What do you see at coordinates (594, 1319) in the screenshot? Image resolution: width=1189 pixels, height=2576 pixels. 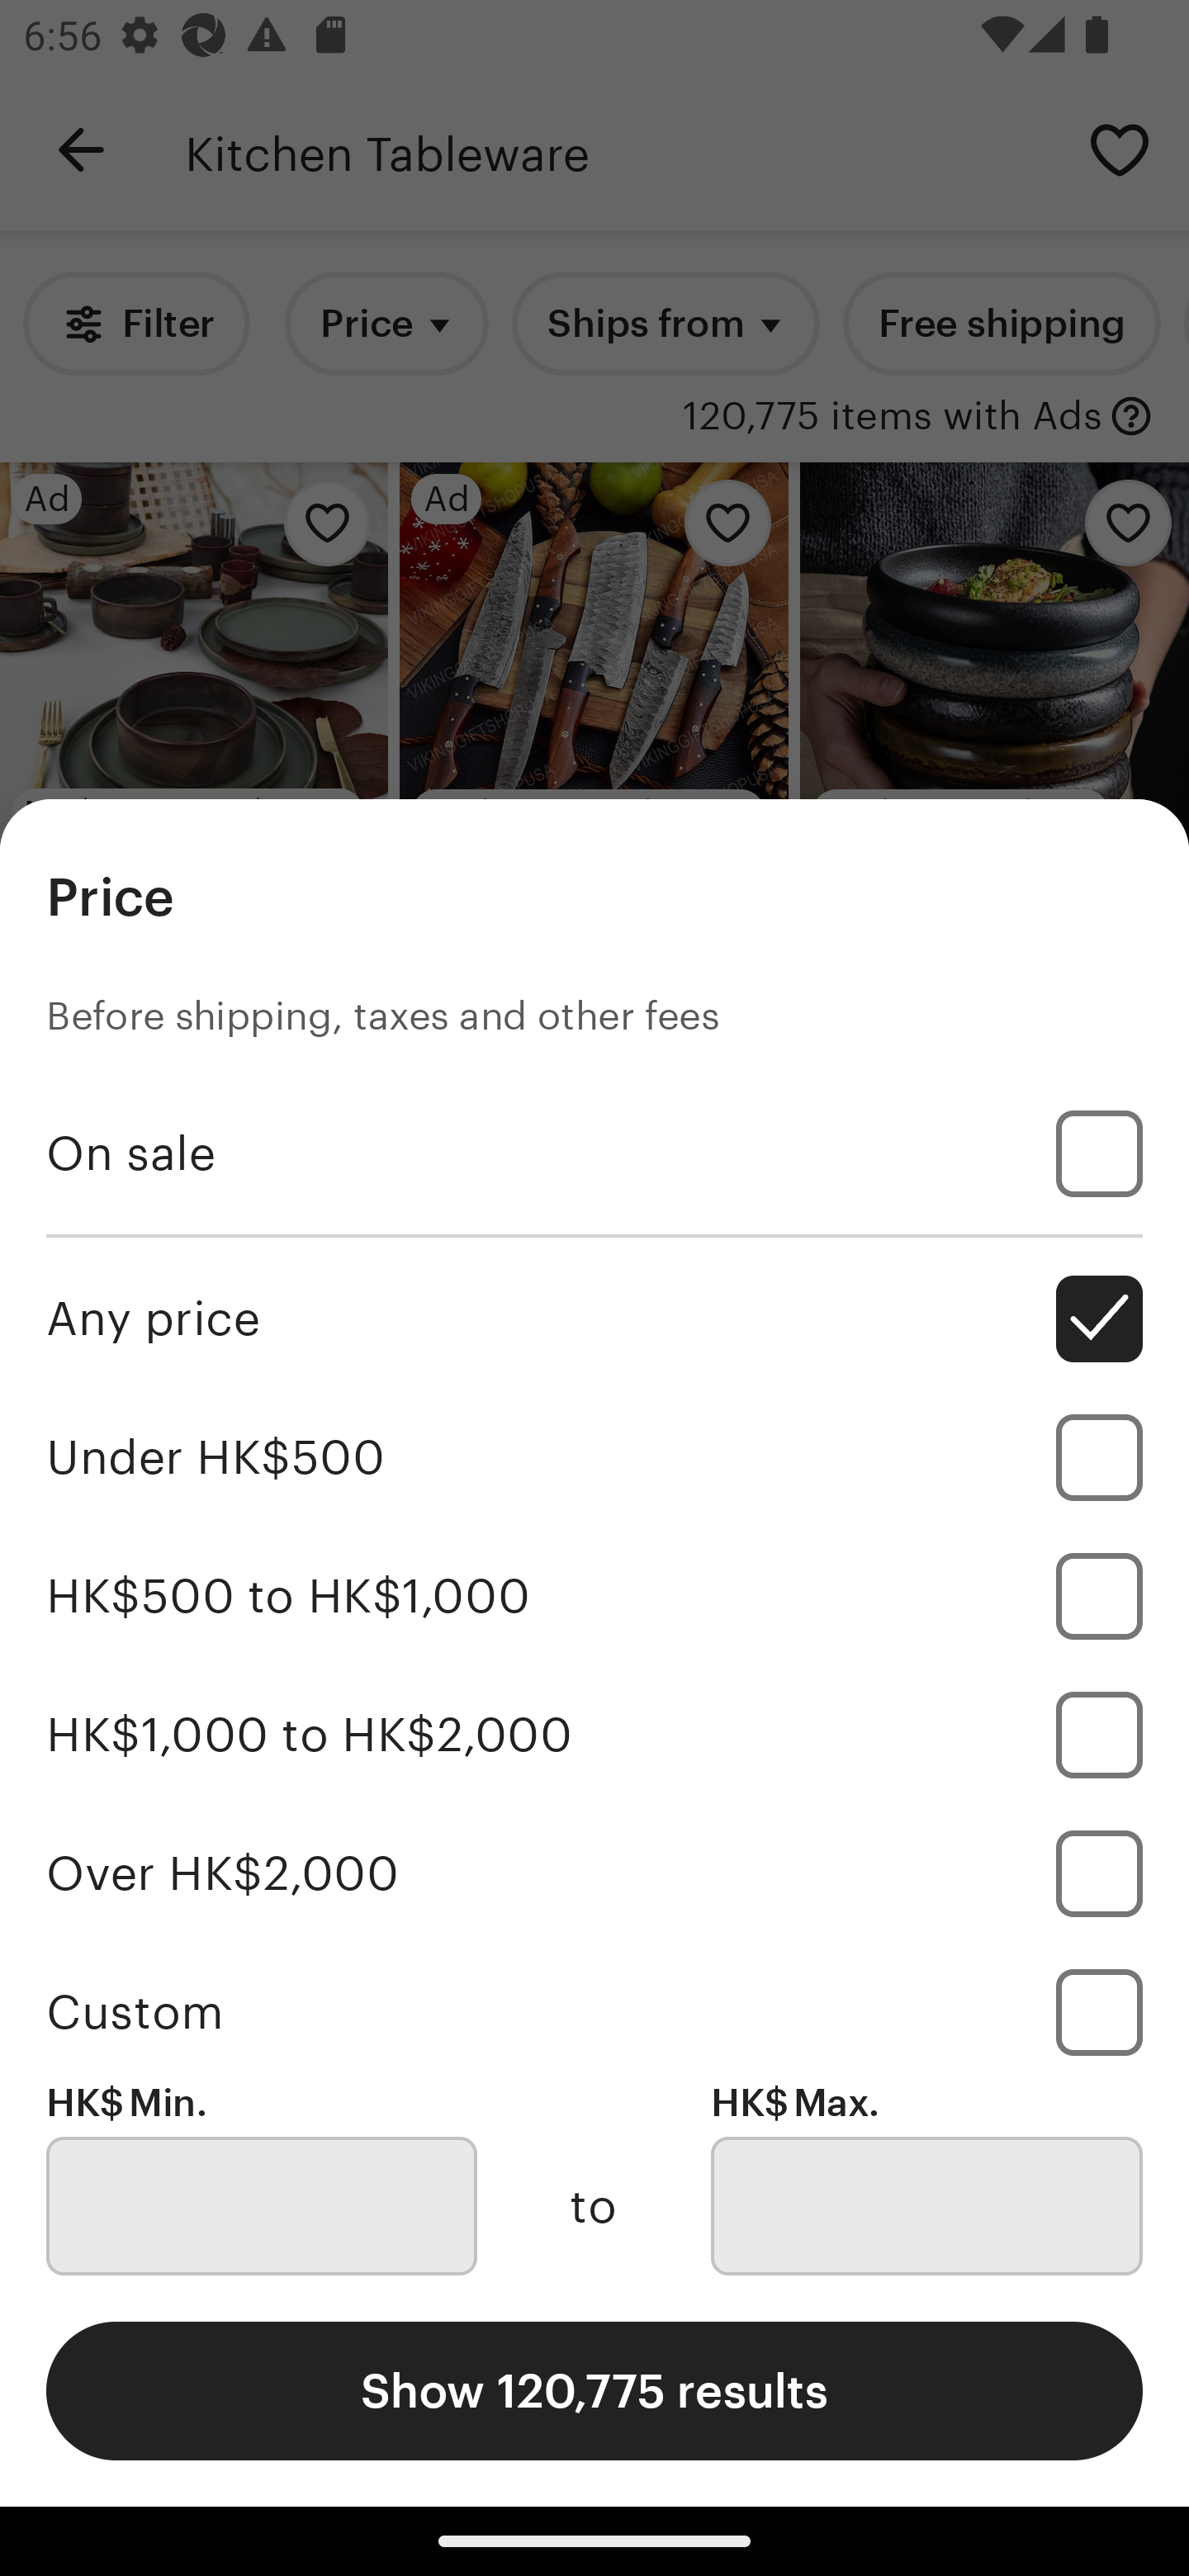 I see `Any price` at bounding box center [594, 1319].